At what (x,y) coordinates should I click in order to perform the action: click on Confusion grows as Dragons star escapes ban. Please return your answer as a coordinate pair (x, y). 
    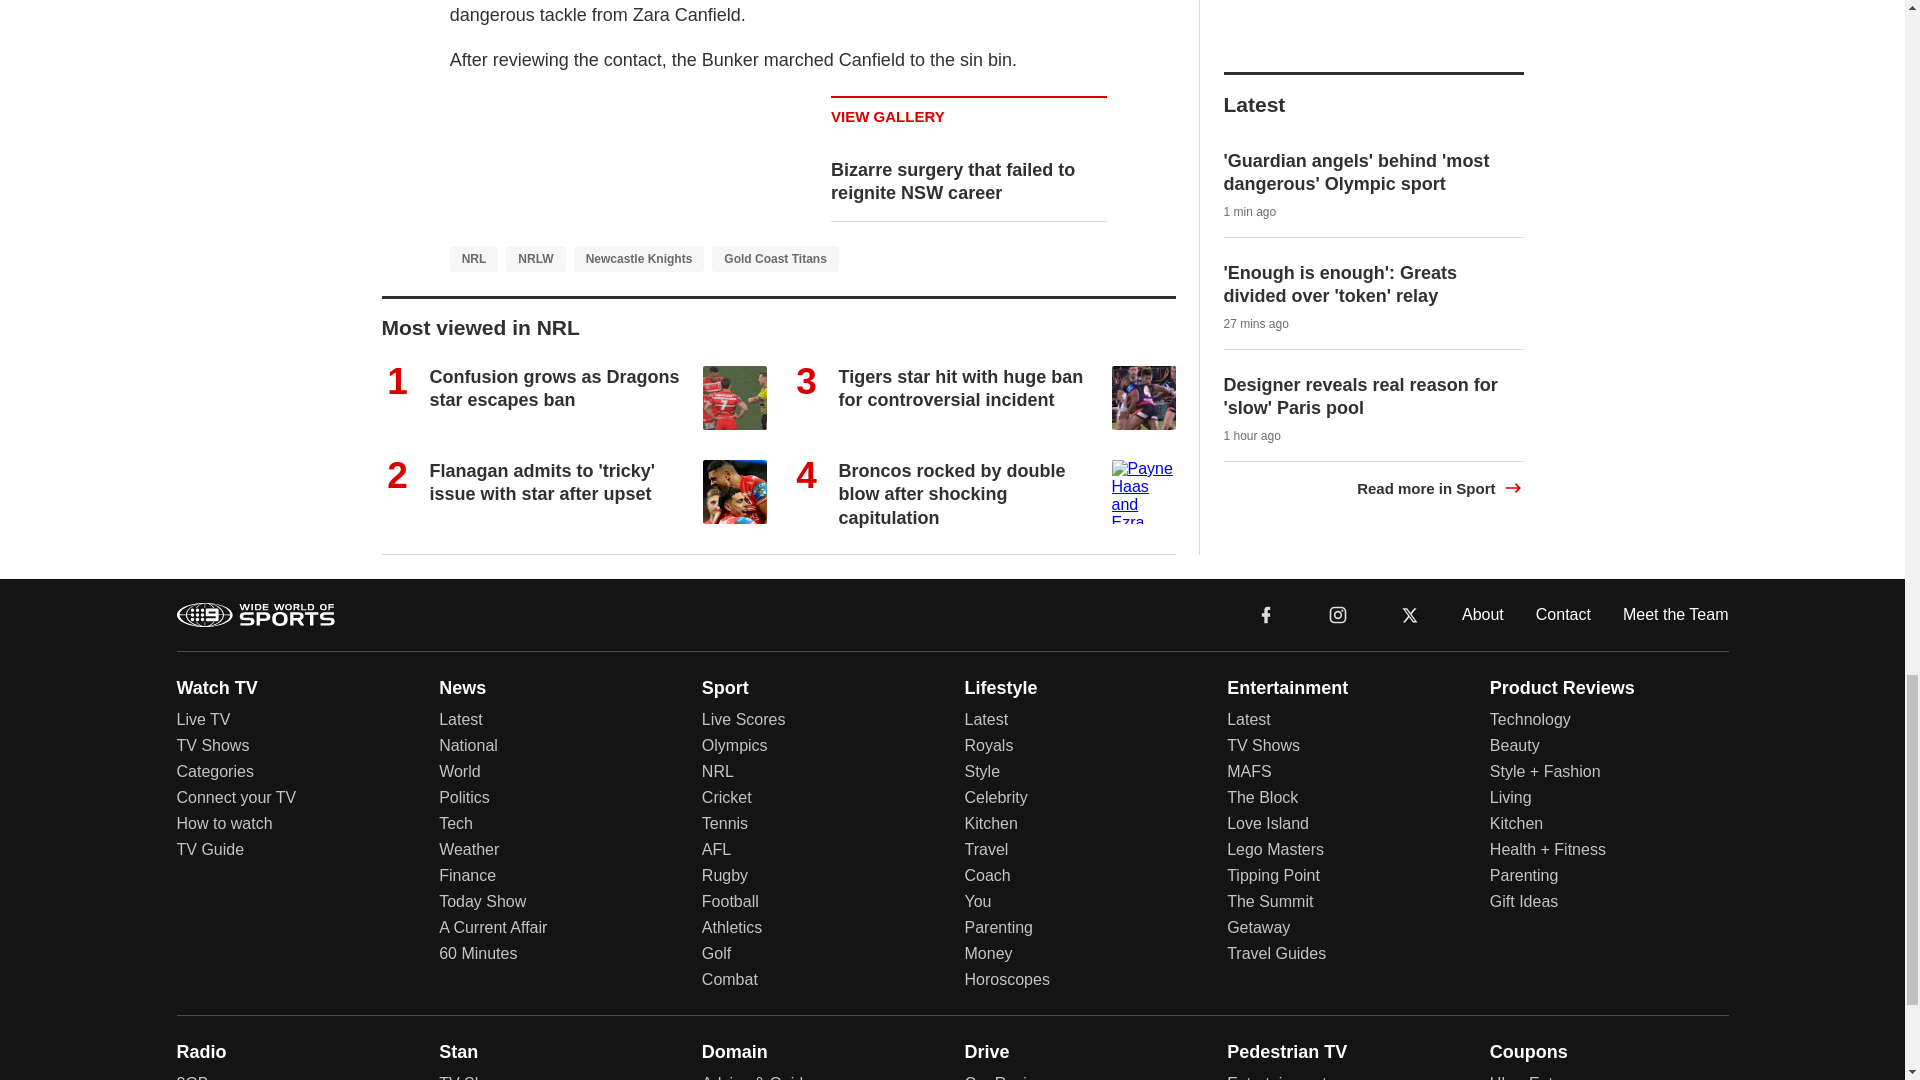
    Looking at the image, I should click on (554, 388).